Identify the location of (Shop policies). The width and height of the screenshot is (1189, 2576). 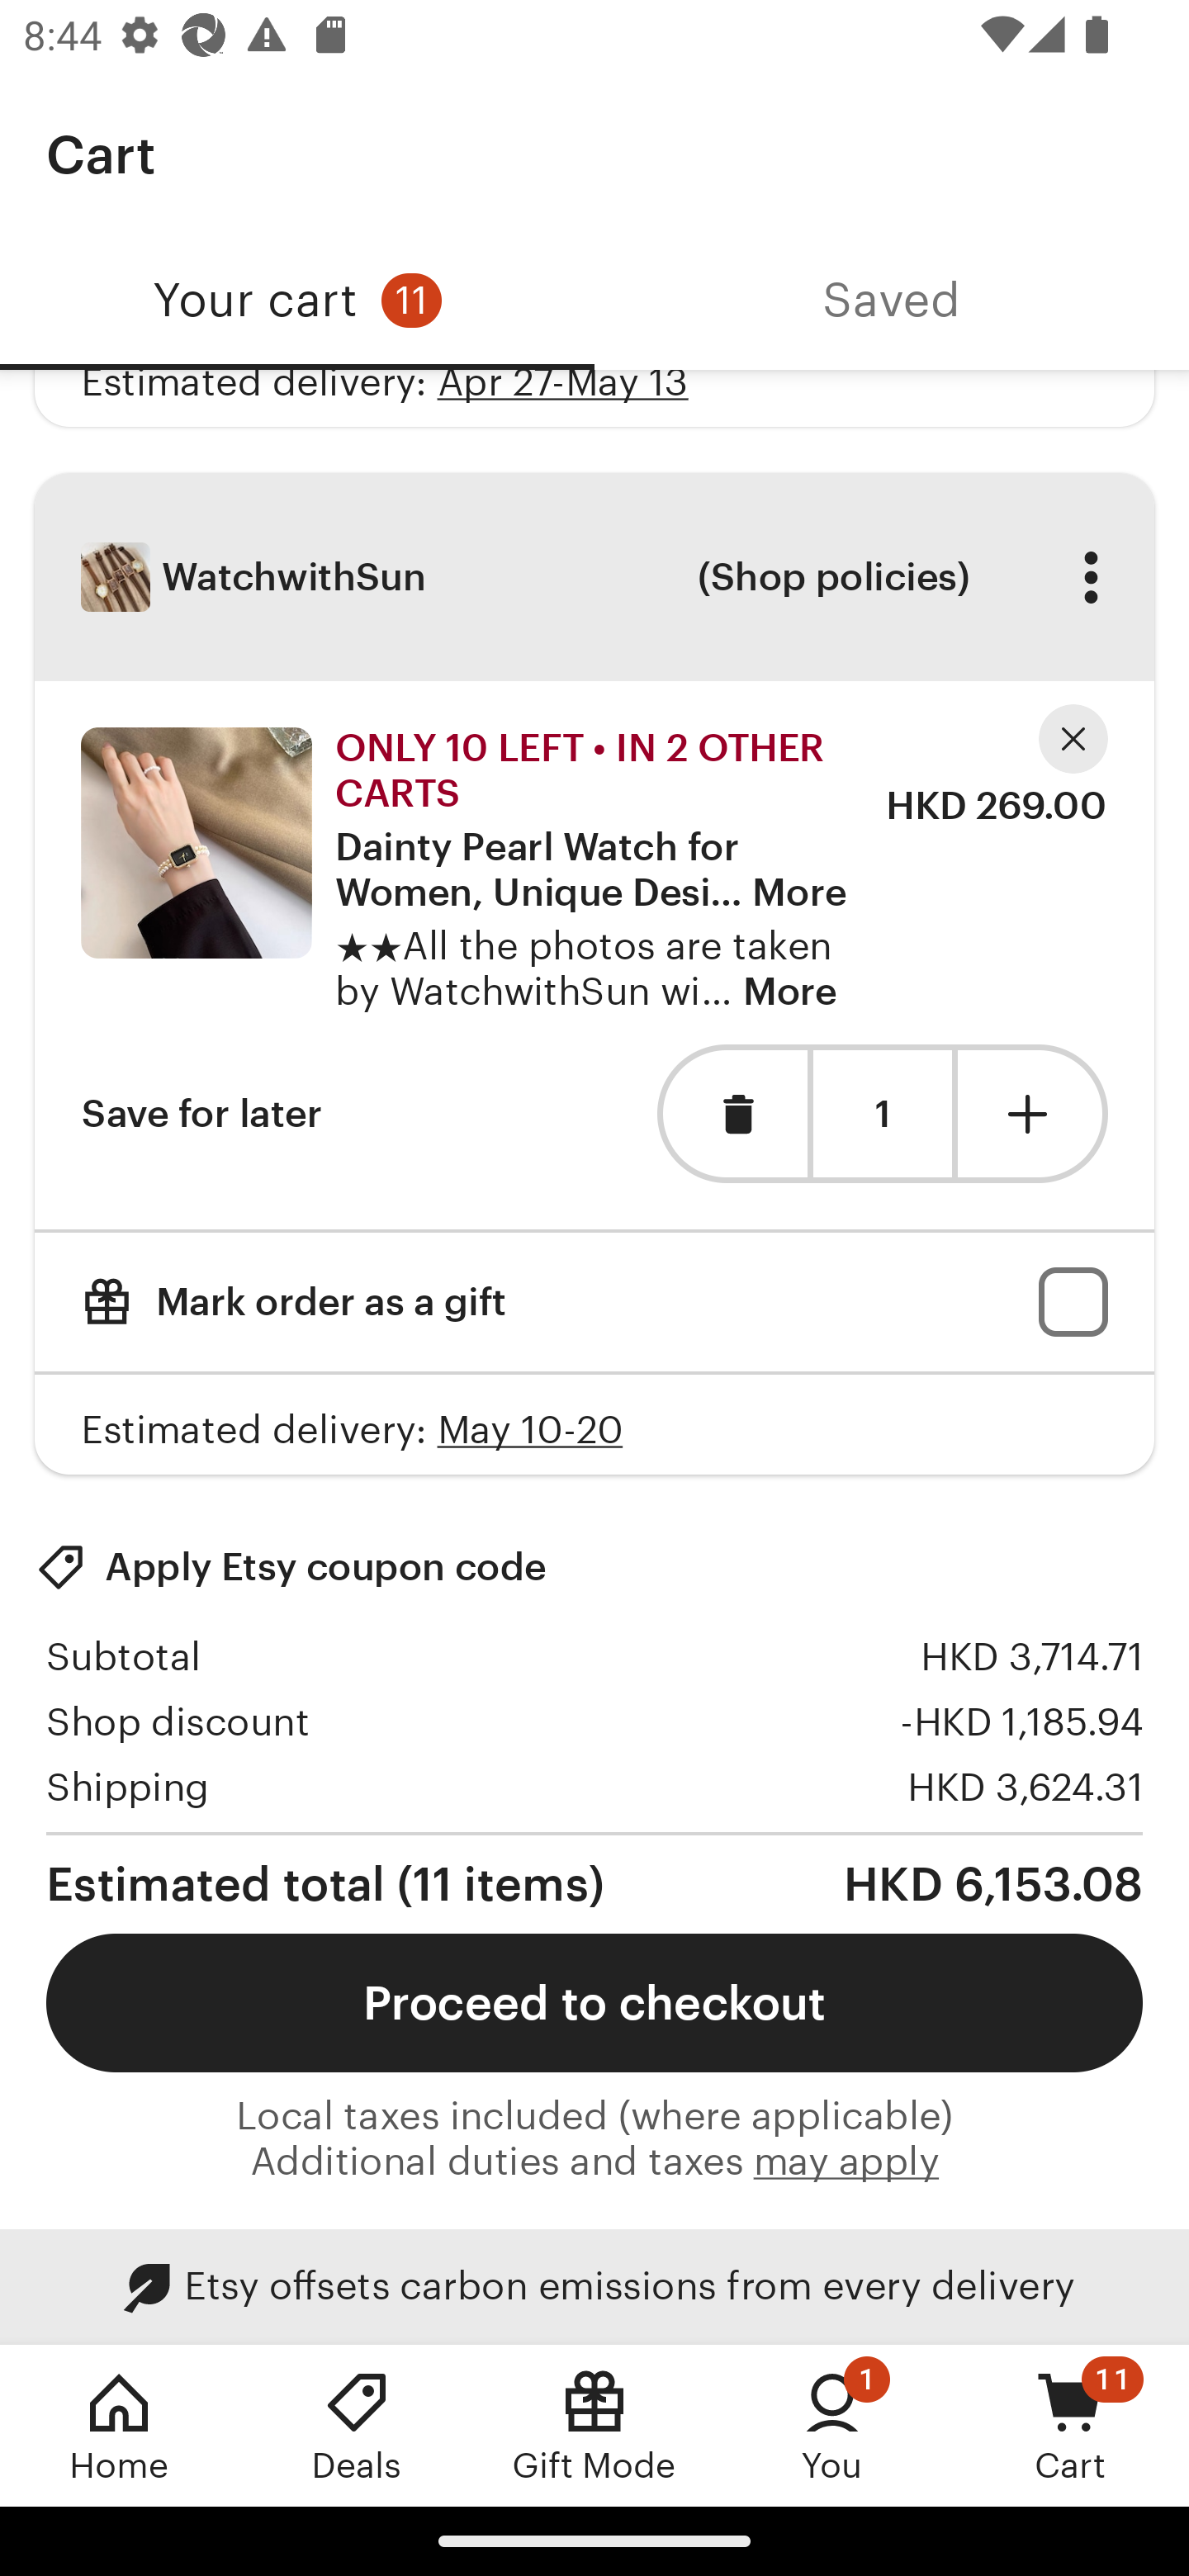
(832, 576).